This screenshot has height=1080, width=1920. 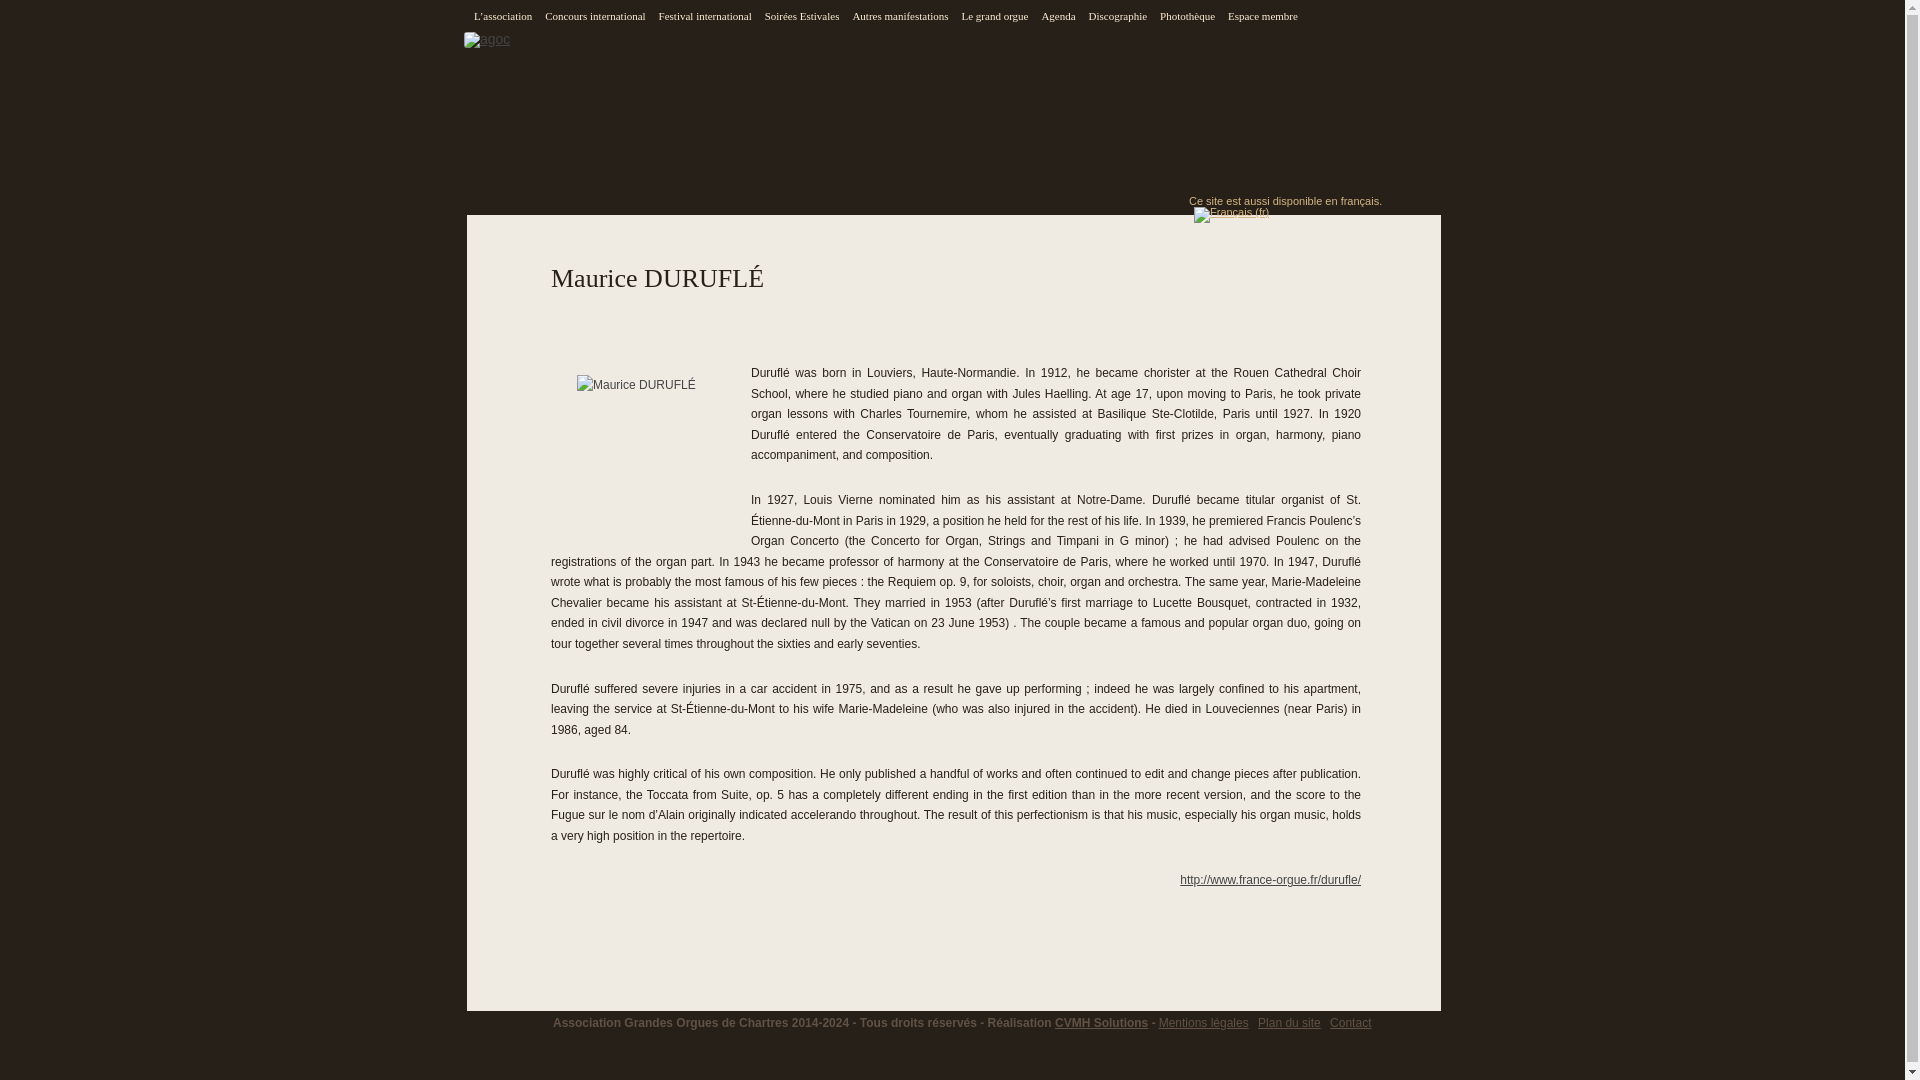 What do you see at coordinates (1261, 16) in the screenshot?
I see `Espace membre` at bounding box center [1261, 16].